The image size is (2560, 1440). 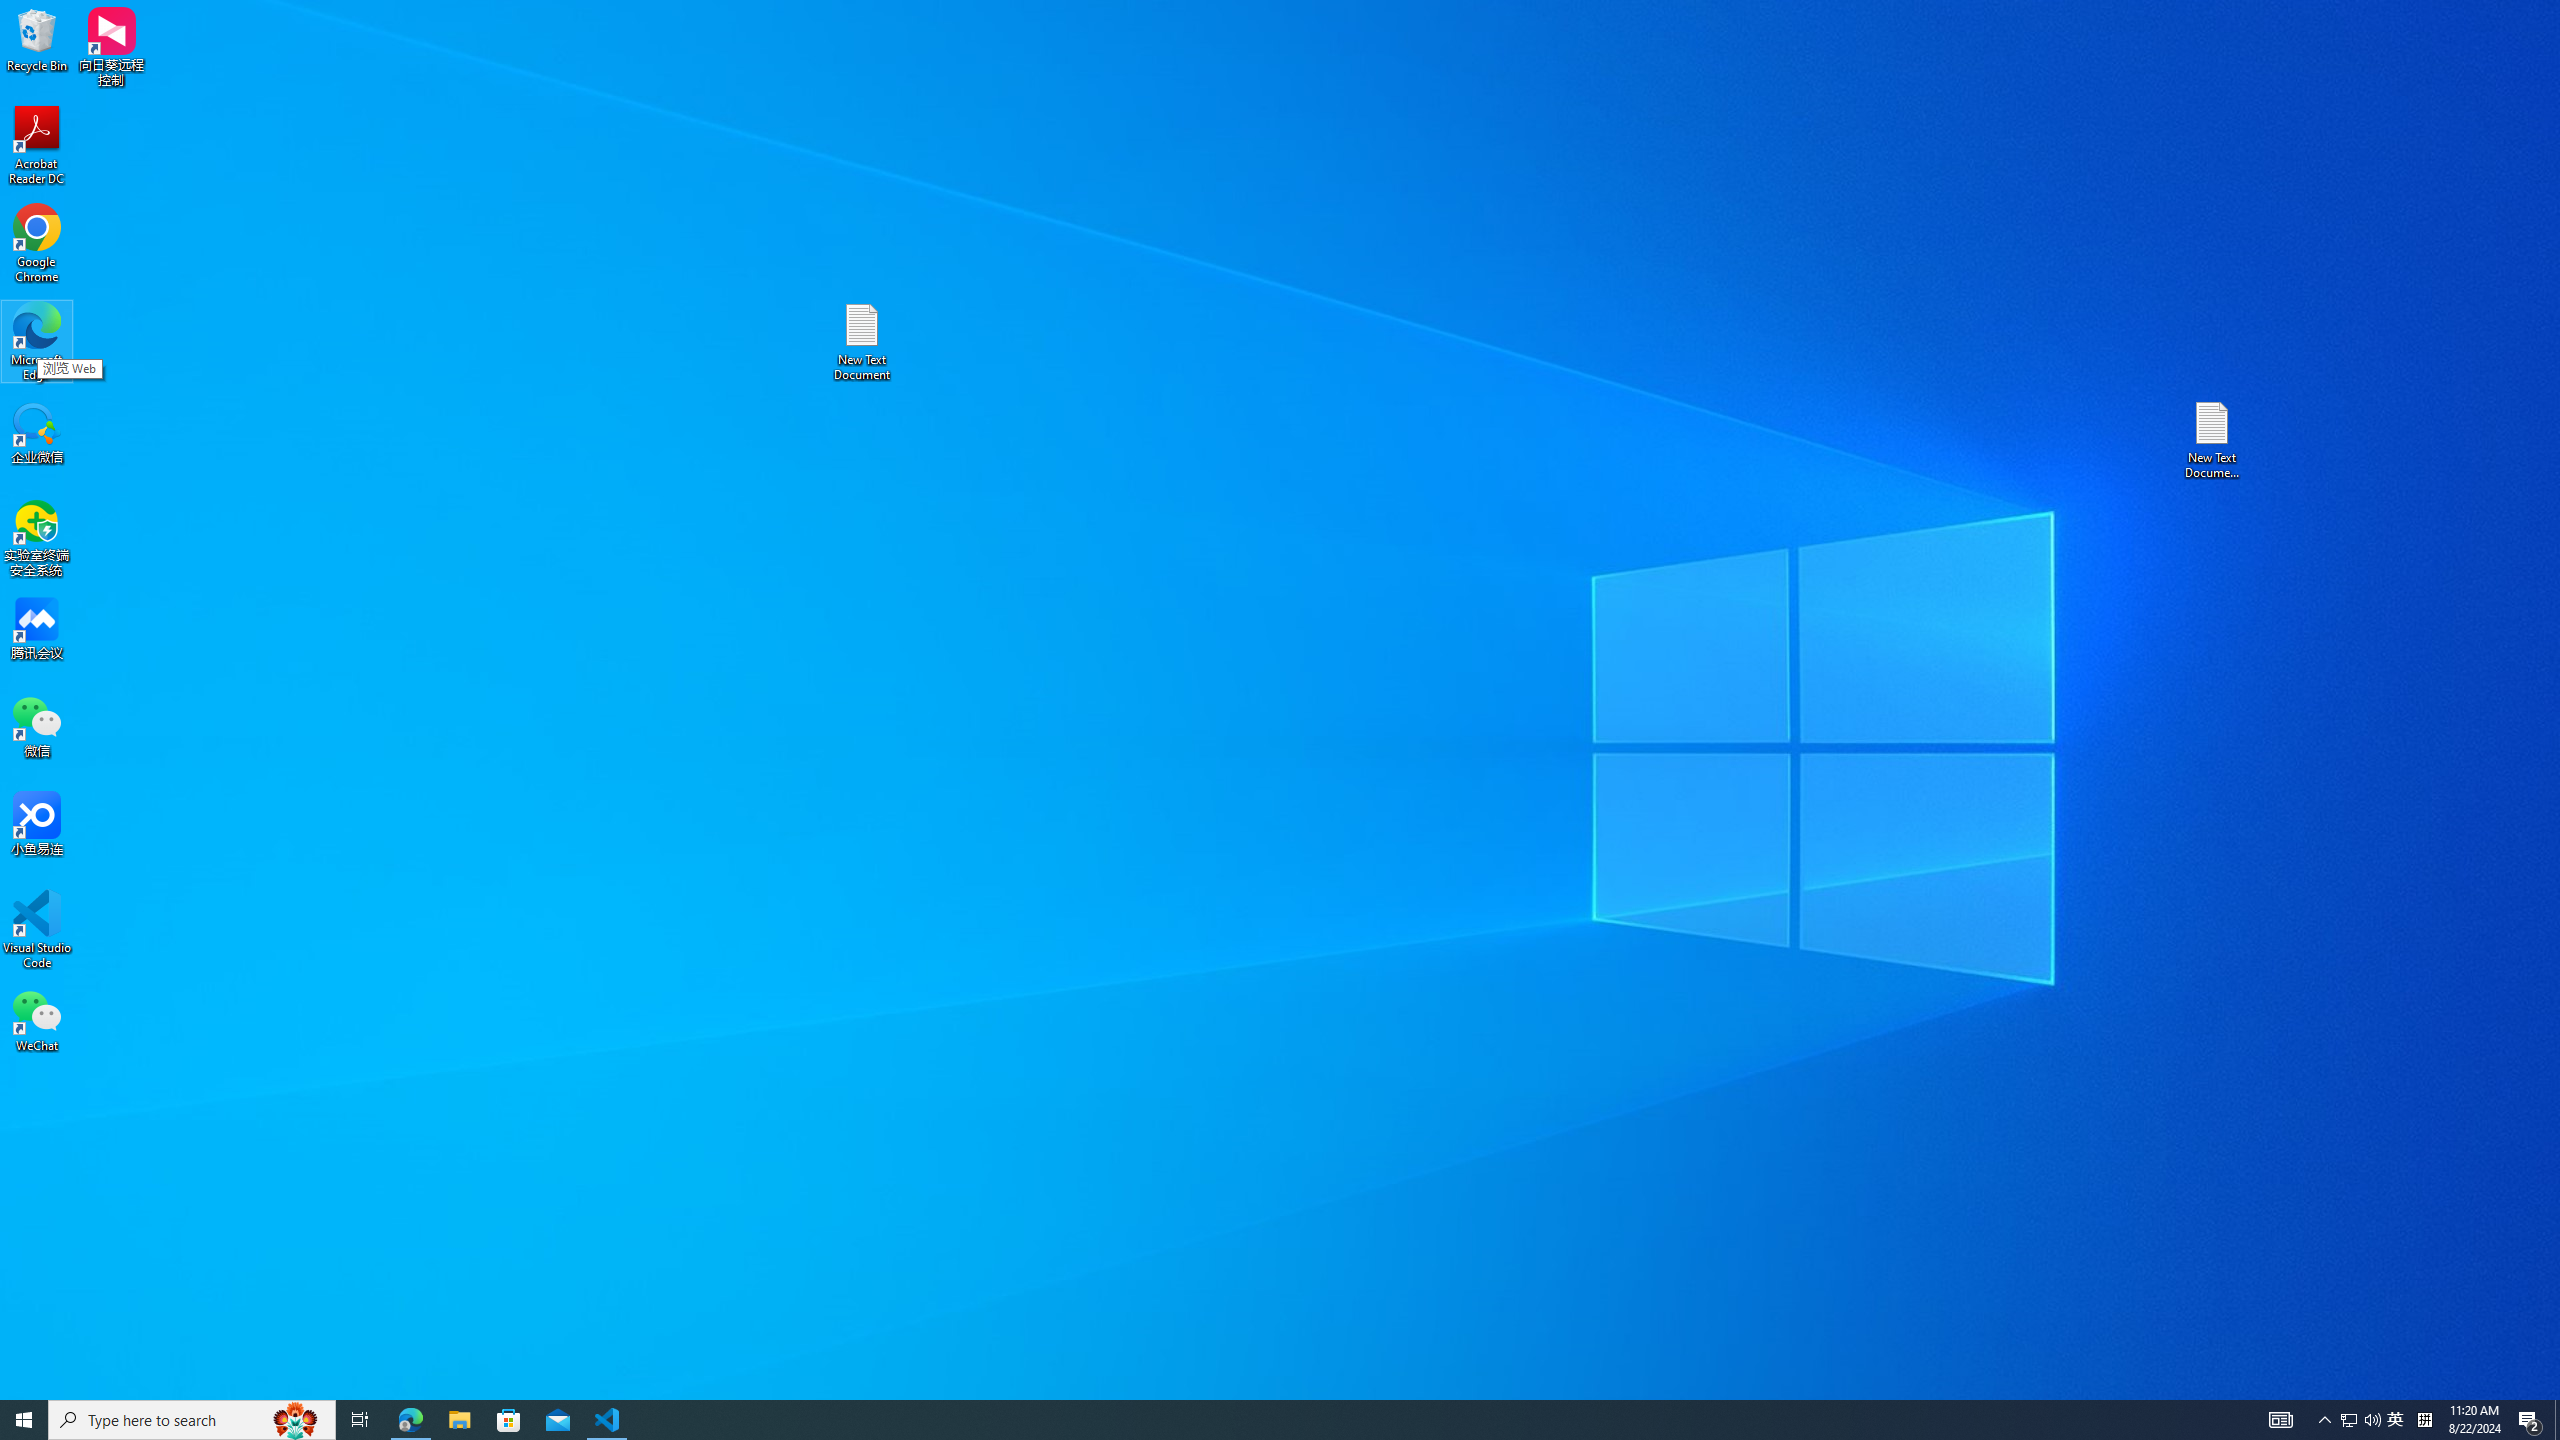 I want to click on Notification Chevron, so click(x=2326, y=1420).